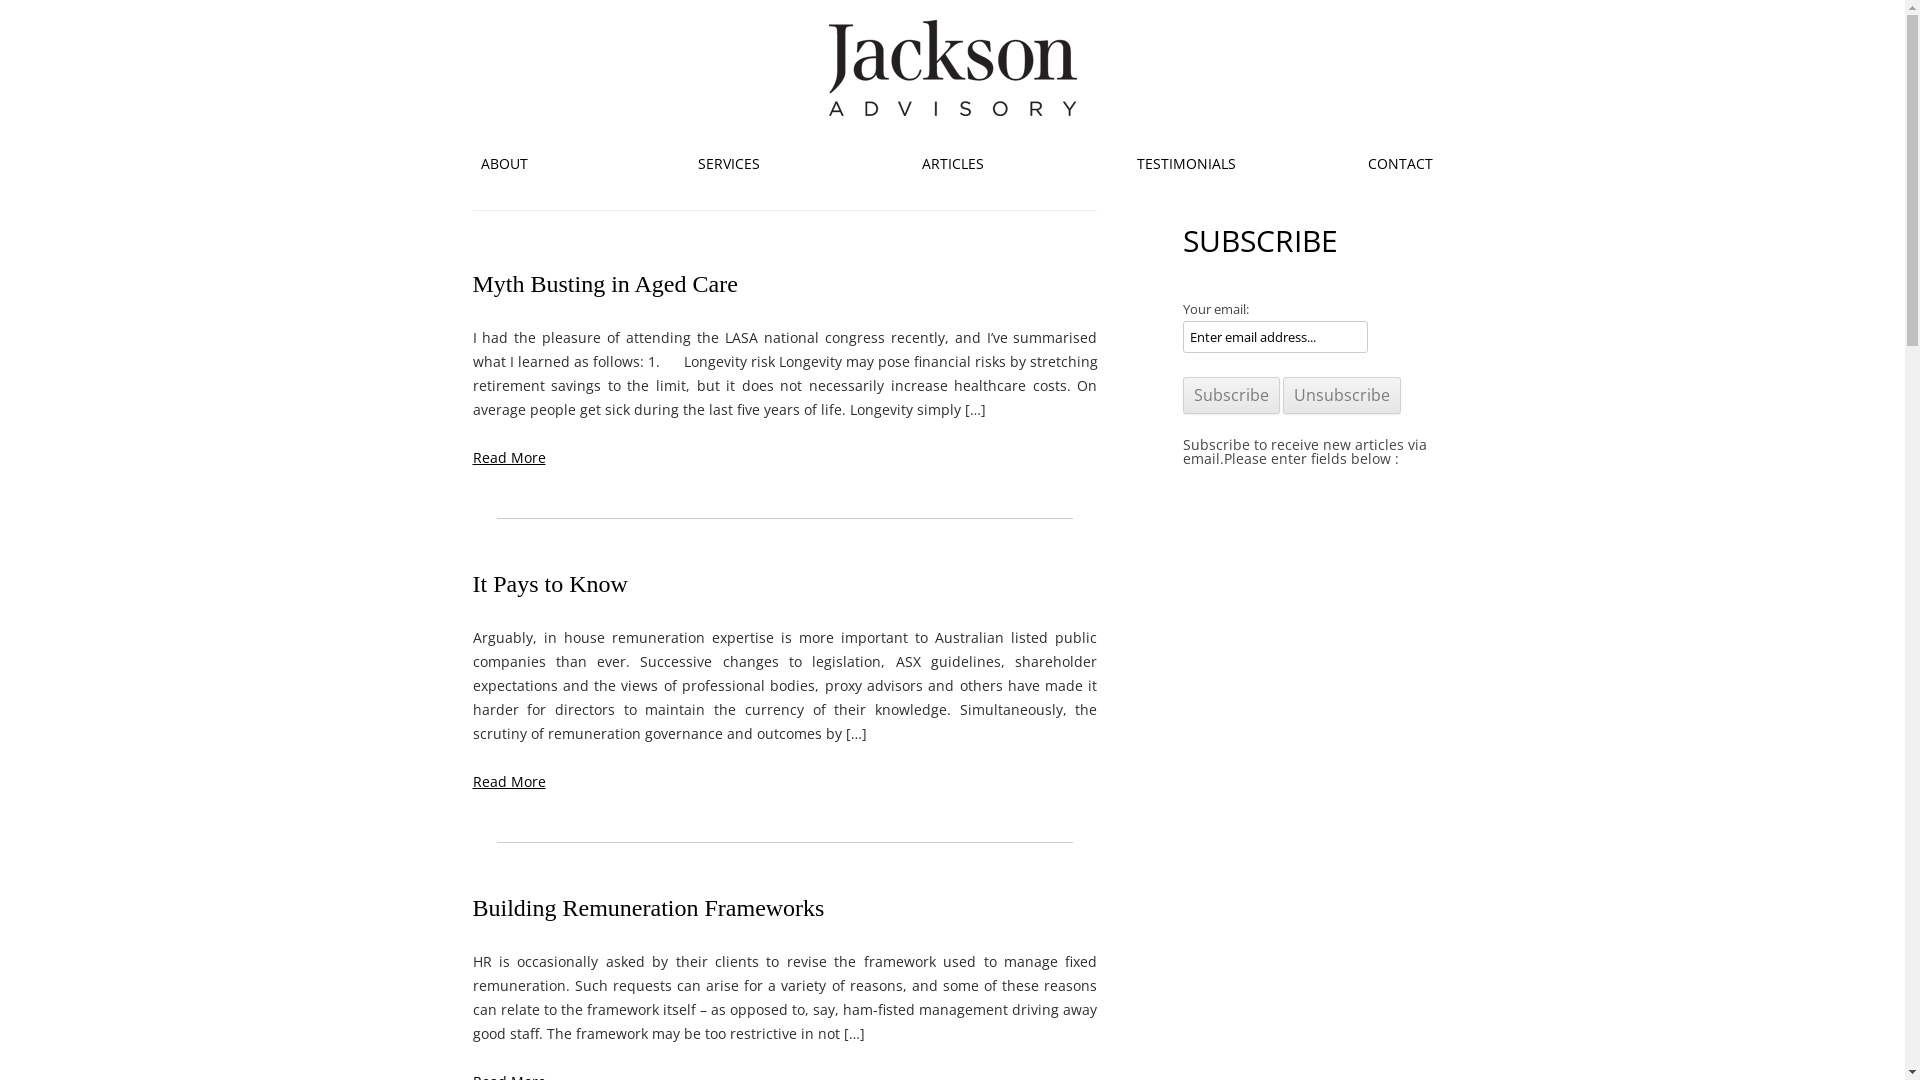  I want to click on TESTIMONIALS, so click(1176, 164).